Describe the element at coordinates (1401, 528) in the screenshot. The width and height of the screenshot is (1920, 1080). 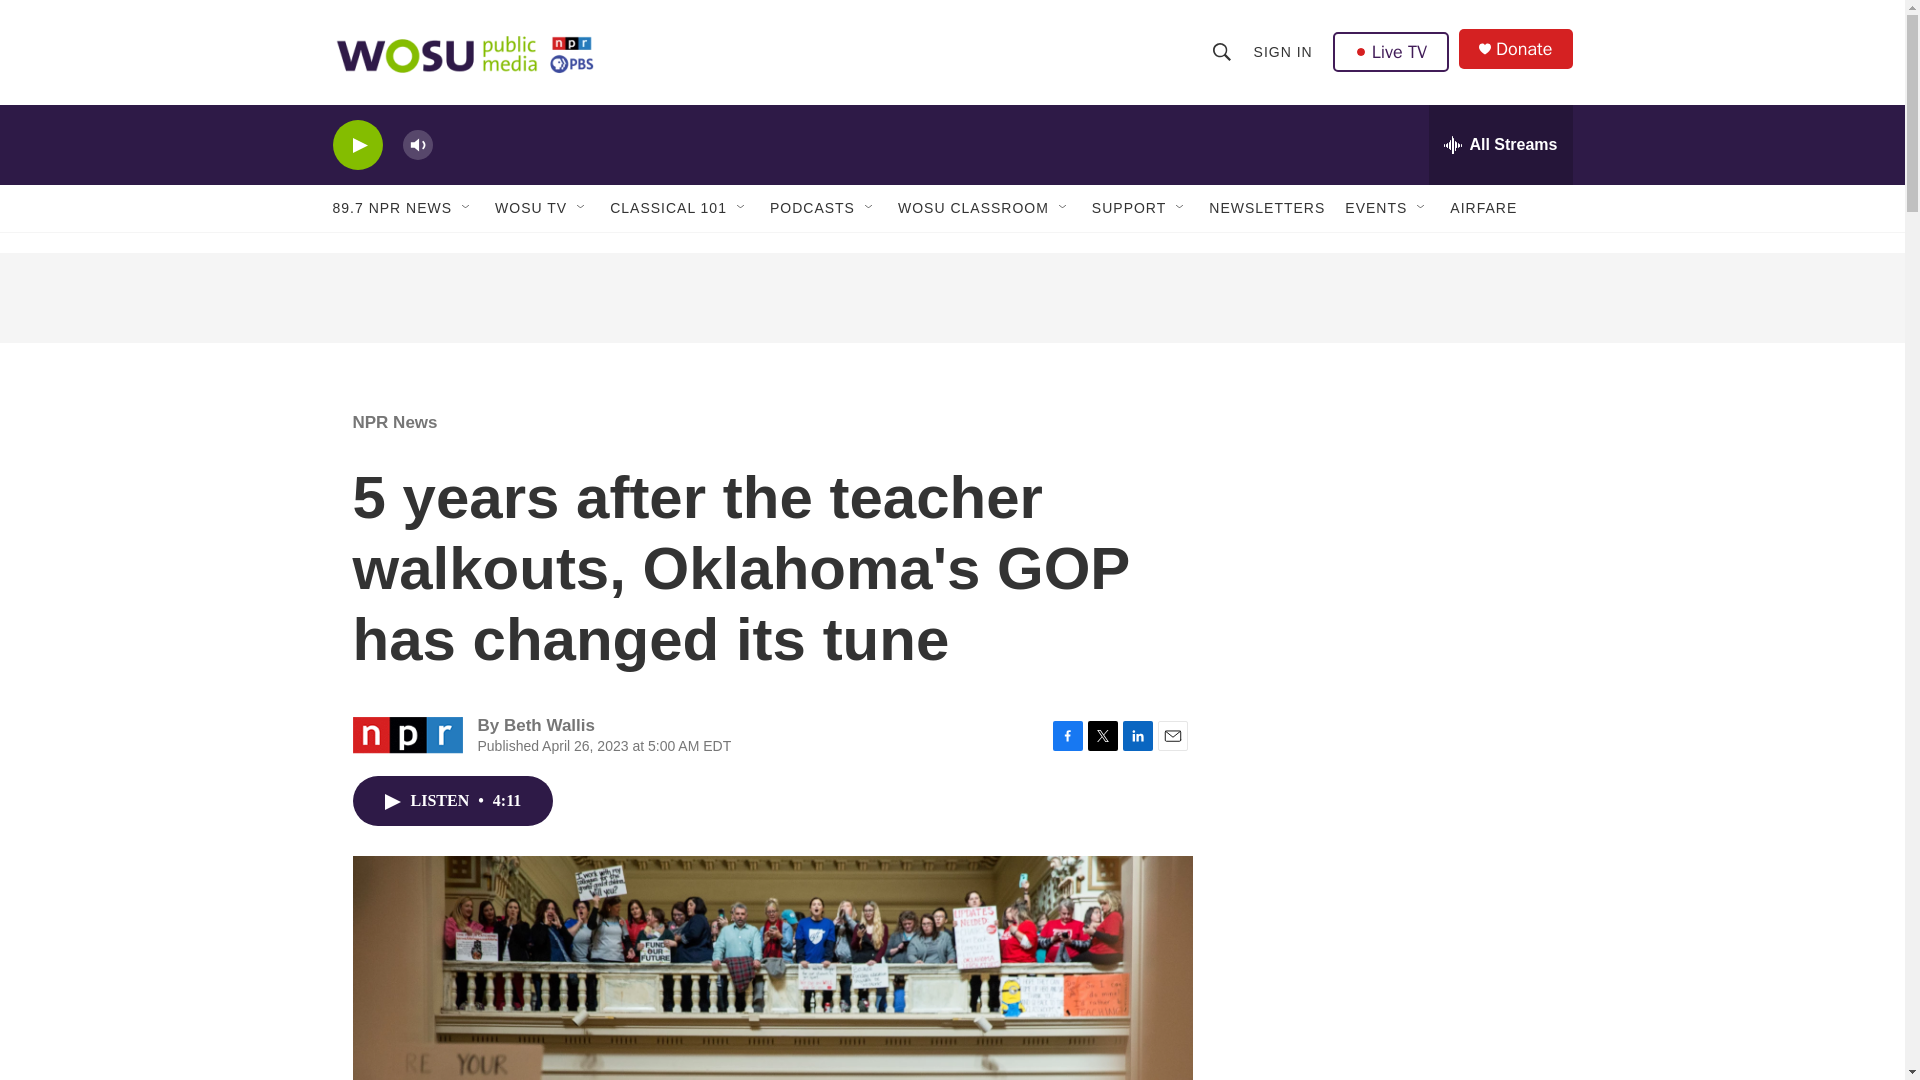
I see `3rd party ad content` at that location.